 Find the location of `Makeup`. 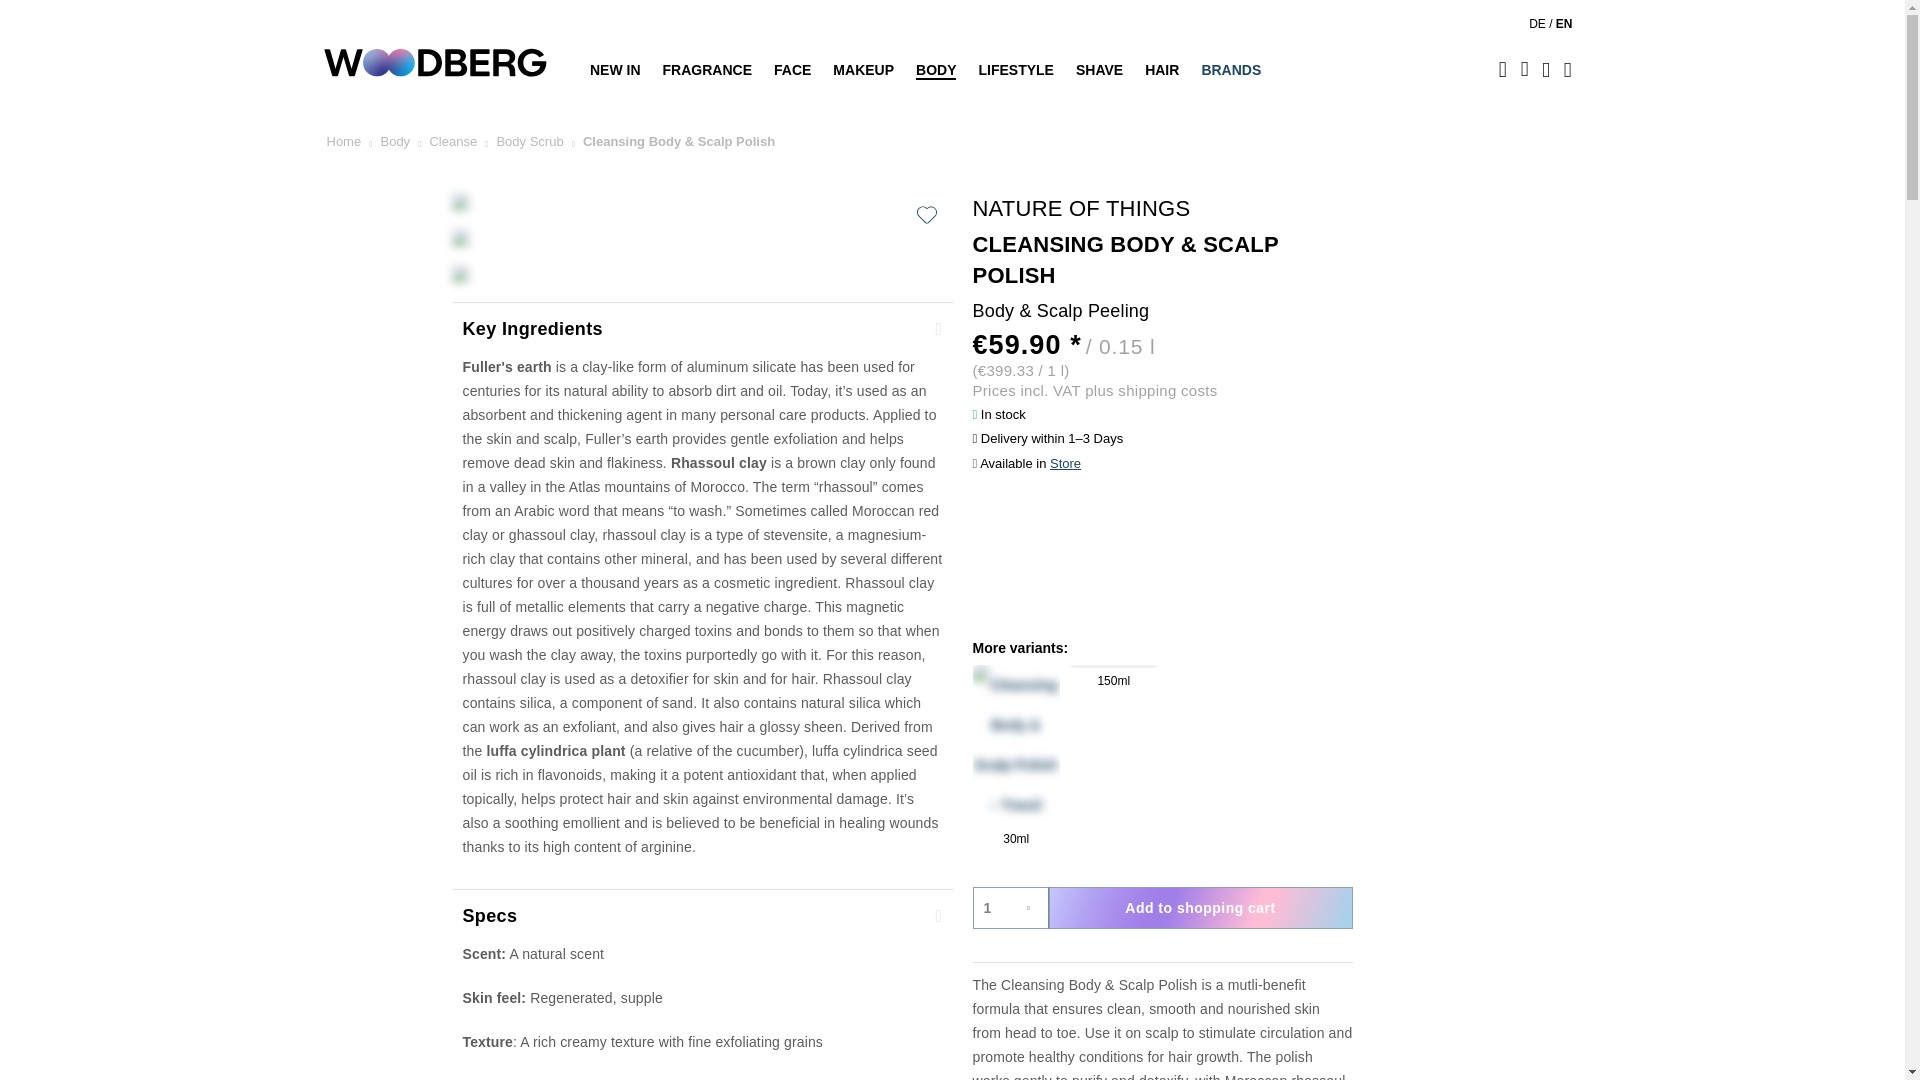

Makeup is located at coordinates (862, 69).